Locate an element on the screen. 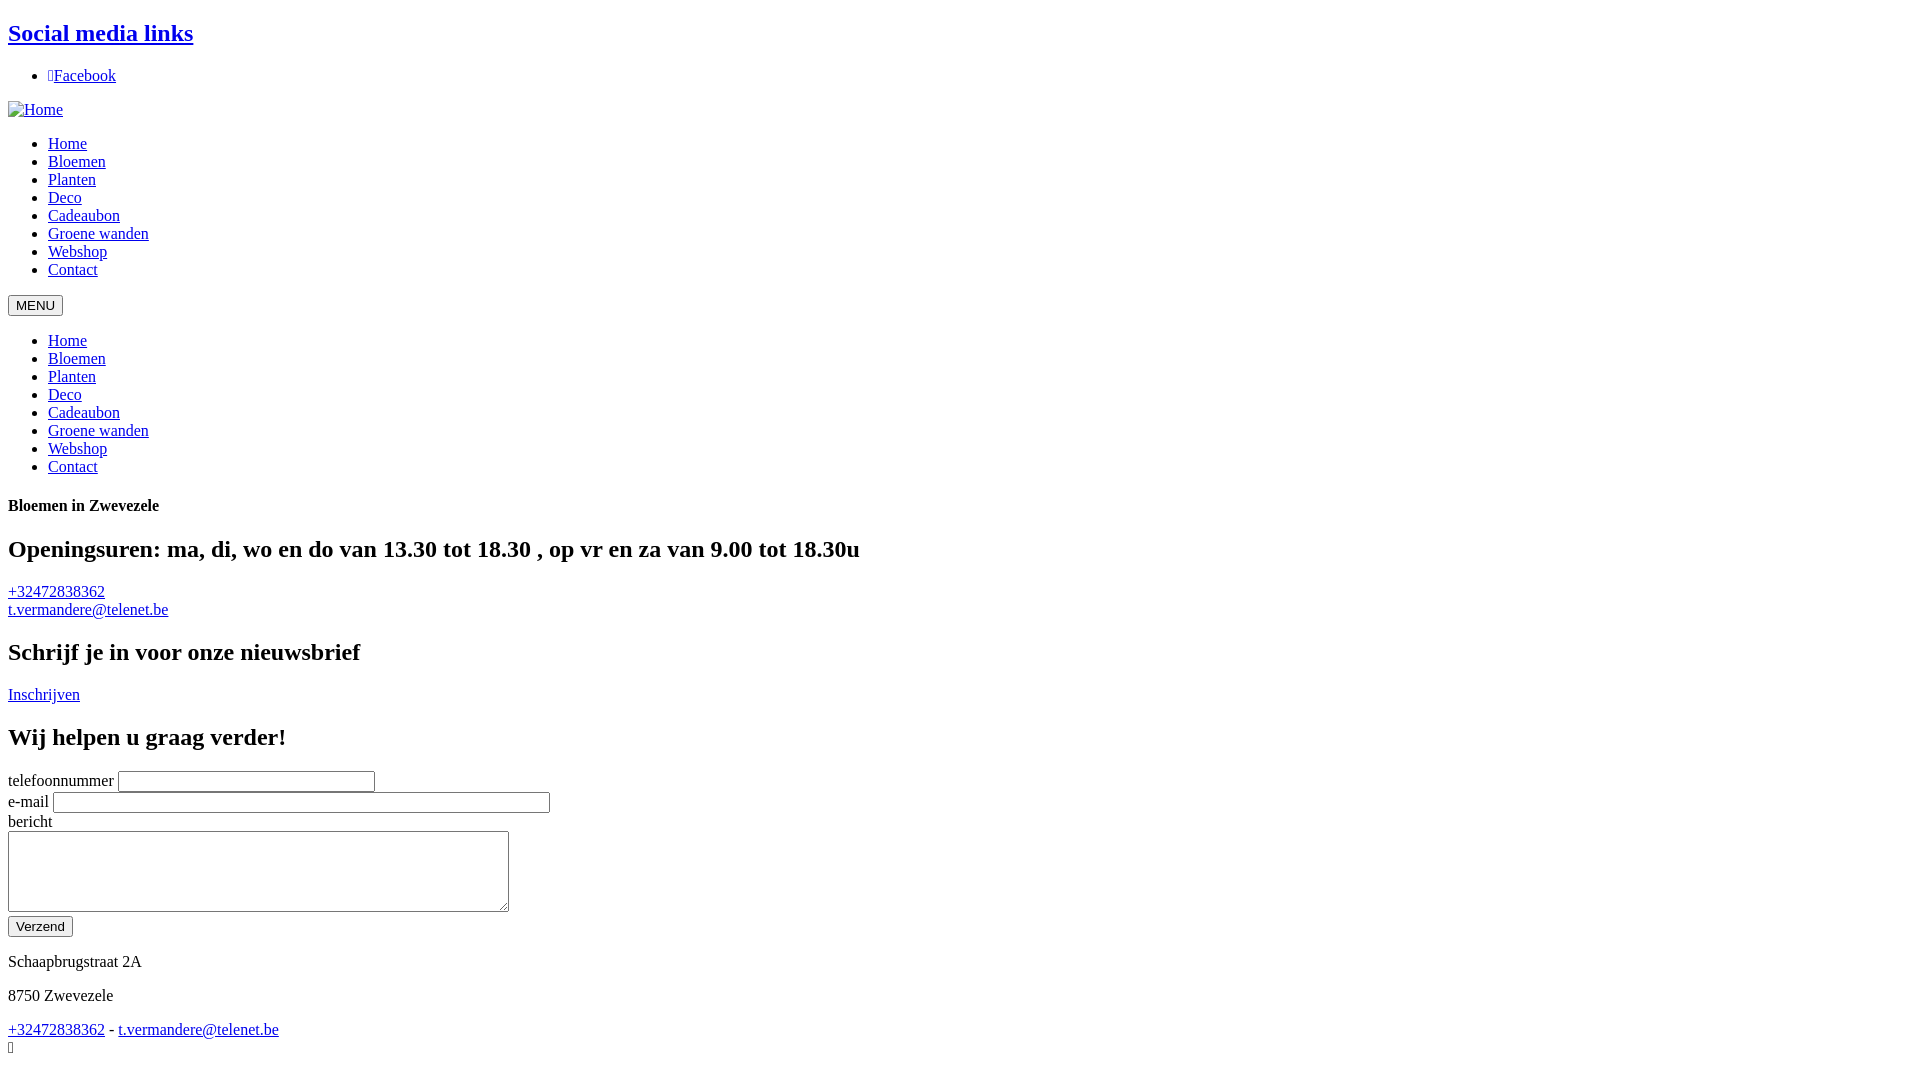  t.vermandere@telenet.be is located at coordinates (88, 610).